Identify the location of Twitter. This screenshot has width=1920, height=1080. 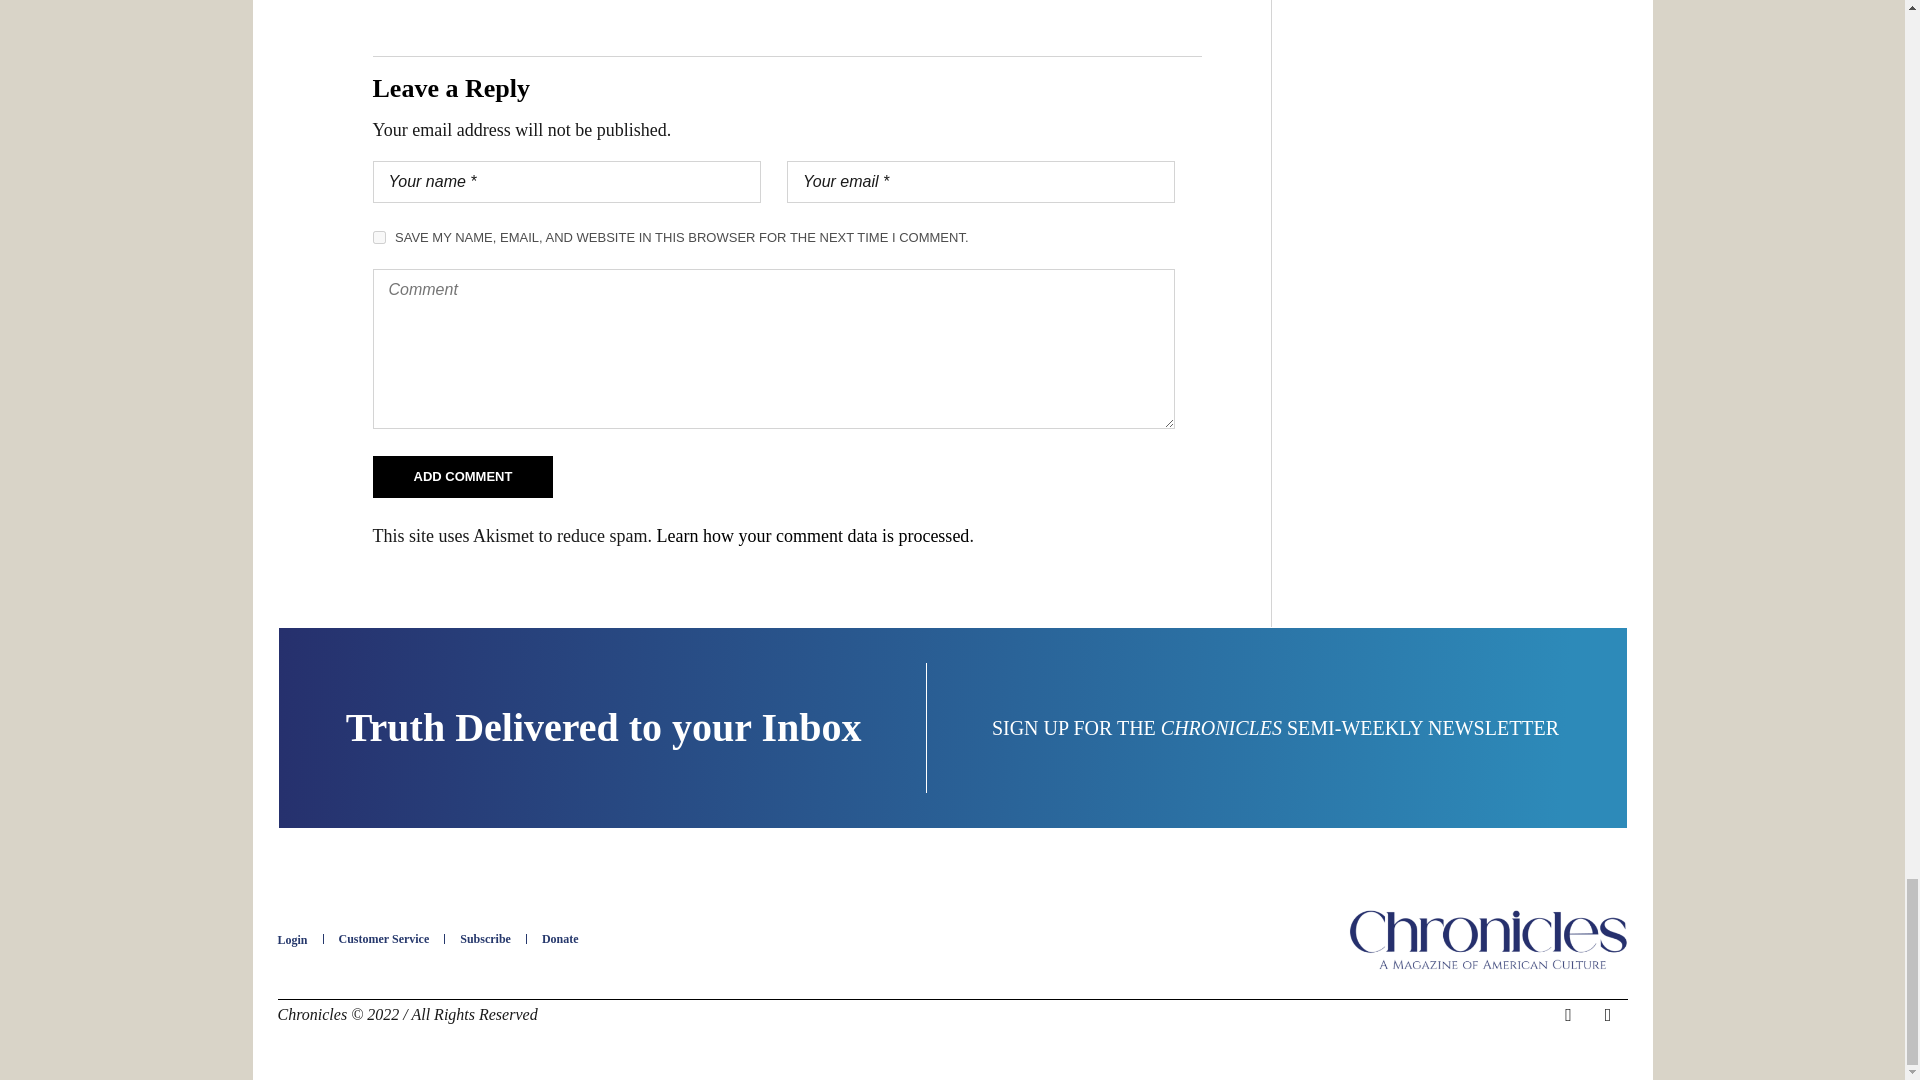
(1608, 1015).